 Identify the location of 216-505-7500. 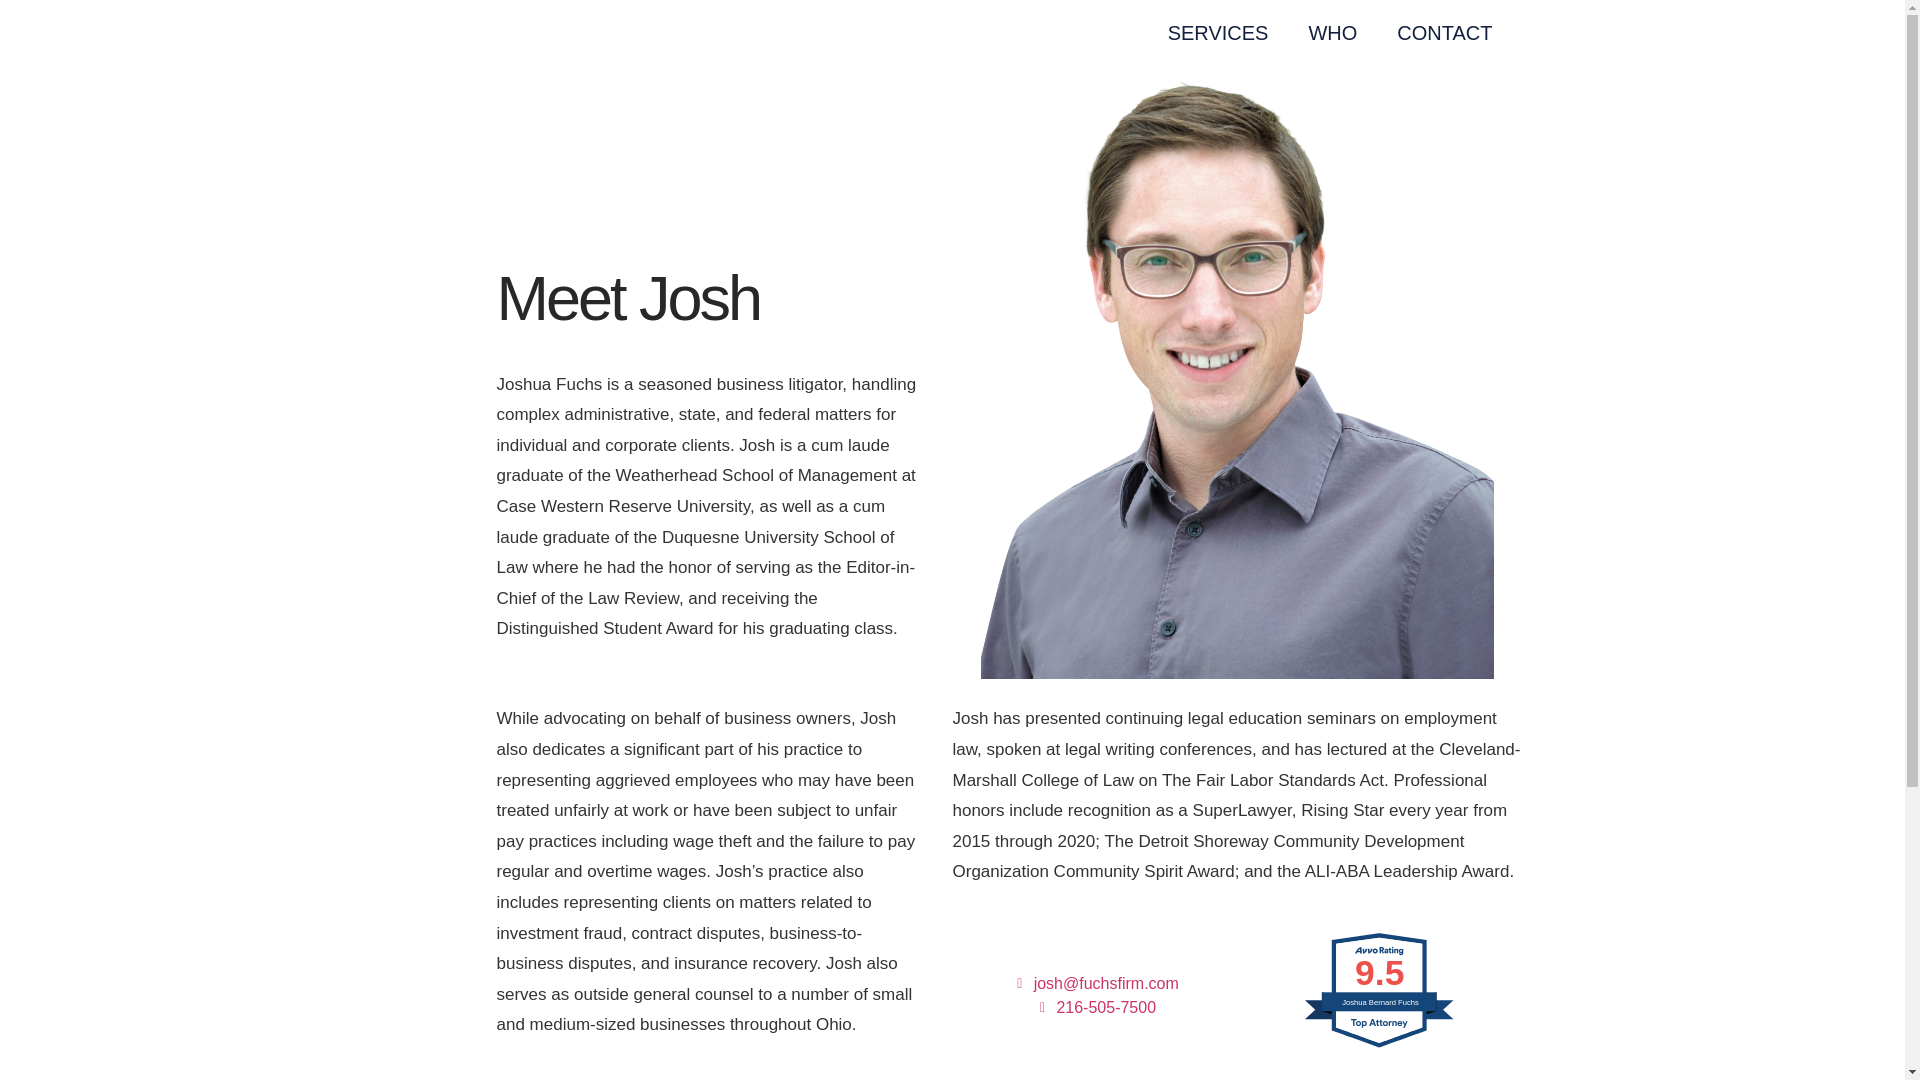
(1094, 1007).